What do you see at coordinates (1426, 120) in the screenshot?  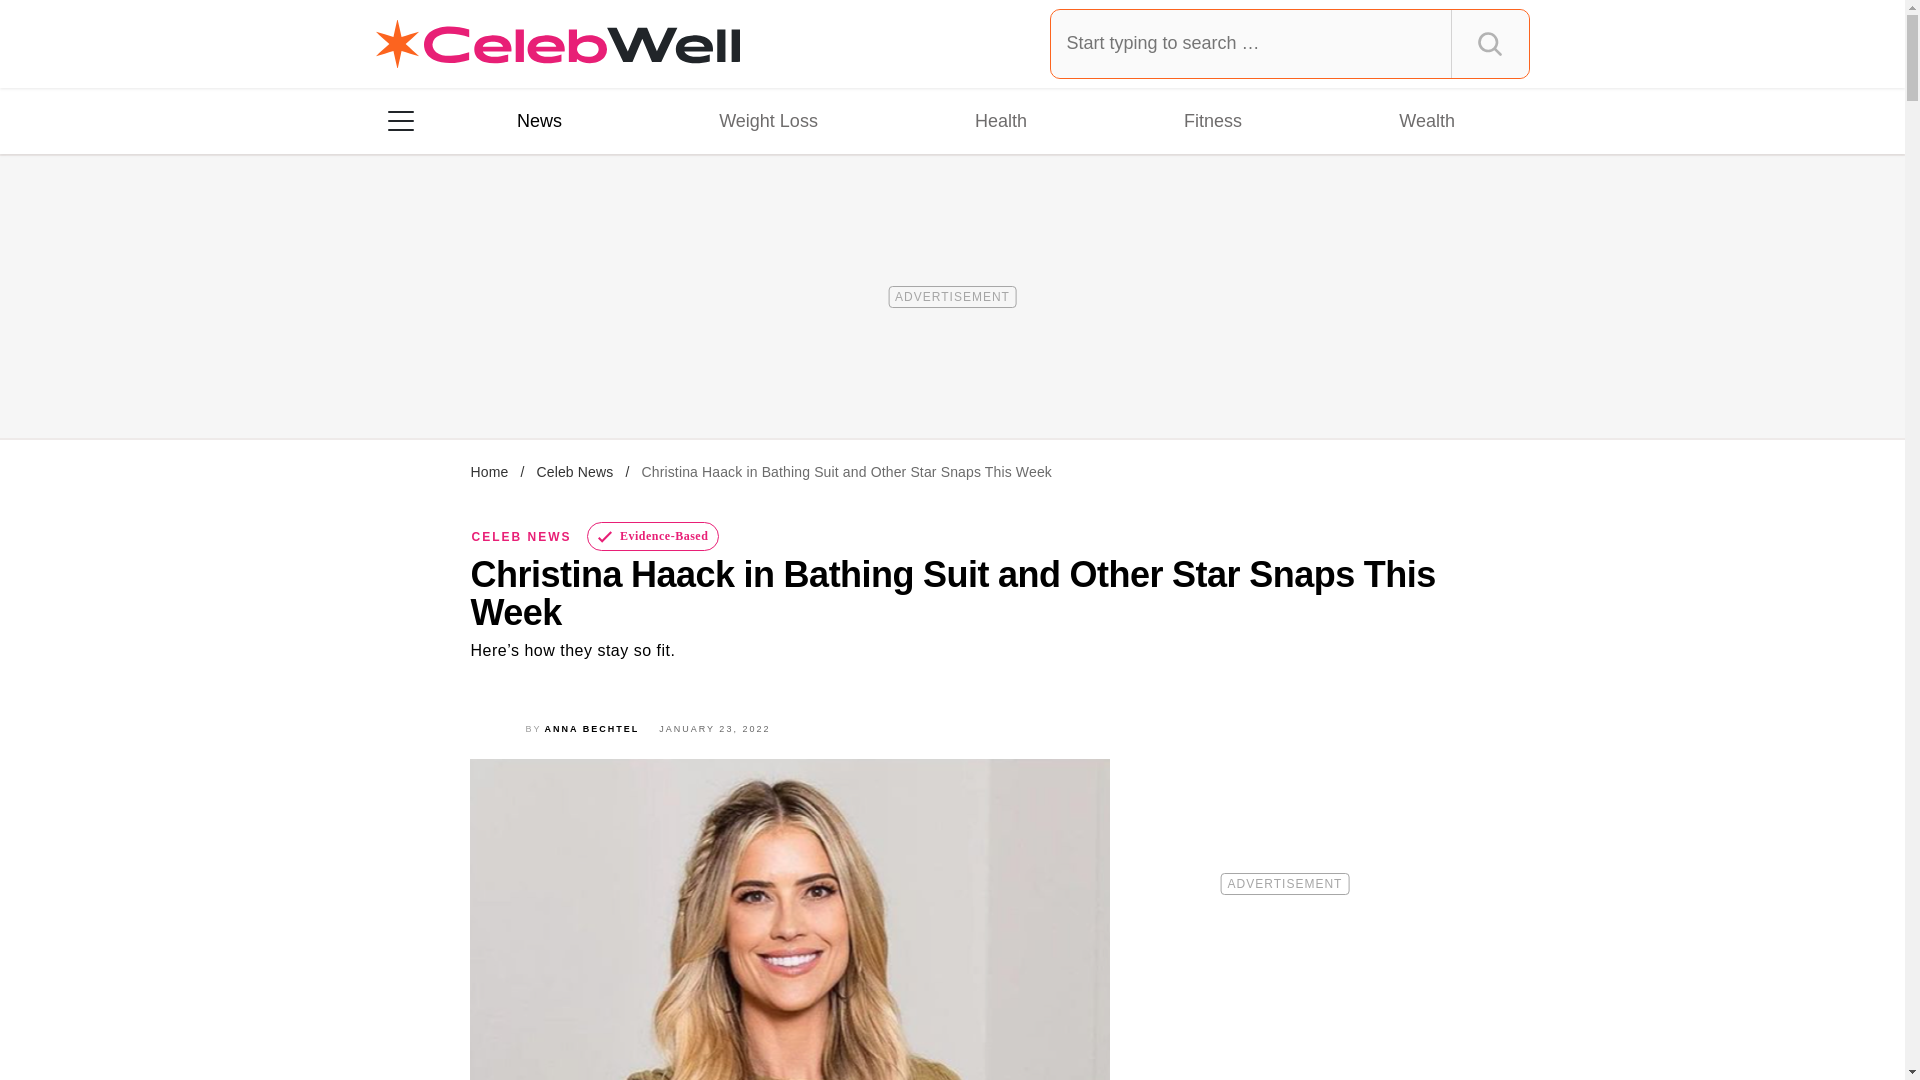 I see `Wealth` at bounding box center [1426, 120].